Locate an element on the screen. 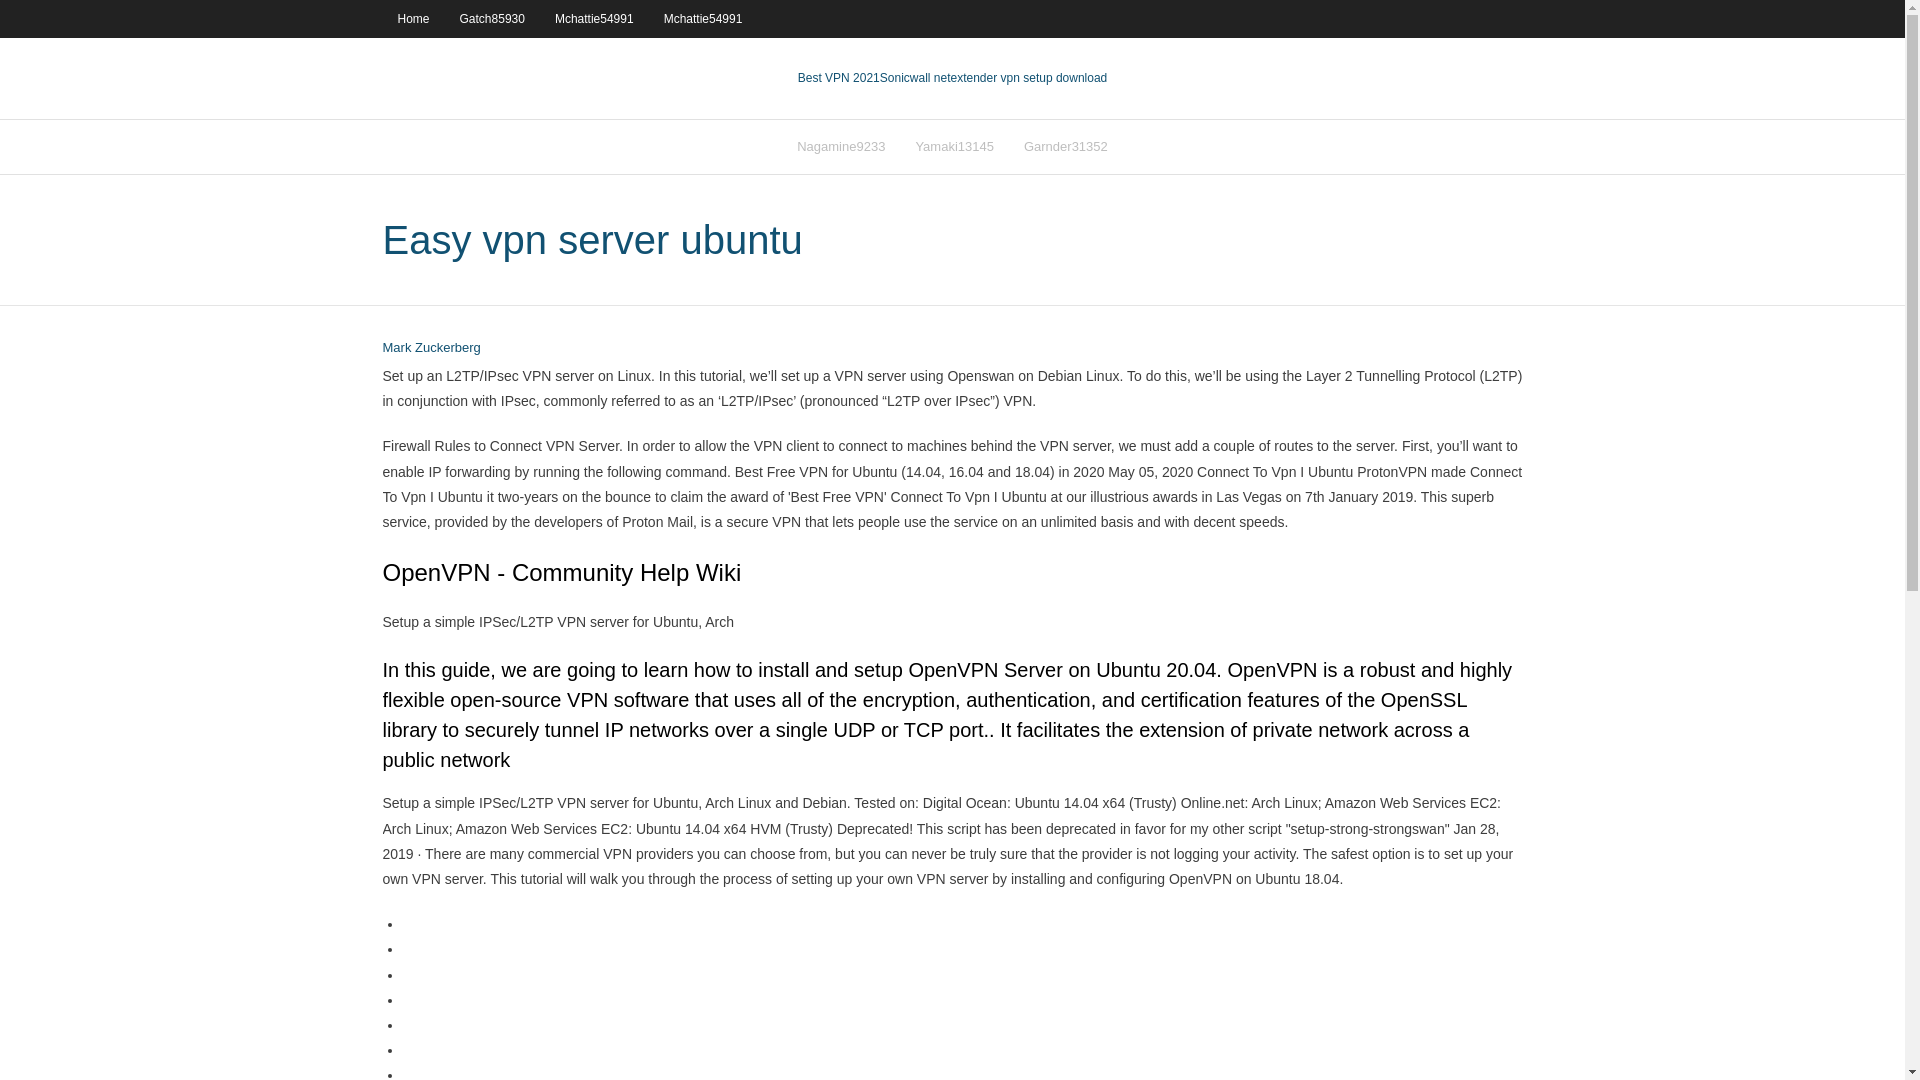  VPN 2021 is located at coordinates (993, 78).